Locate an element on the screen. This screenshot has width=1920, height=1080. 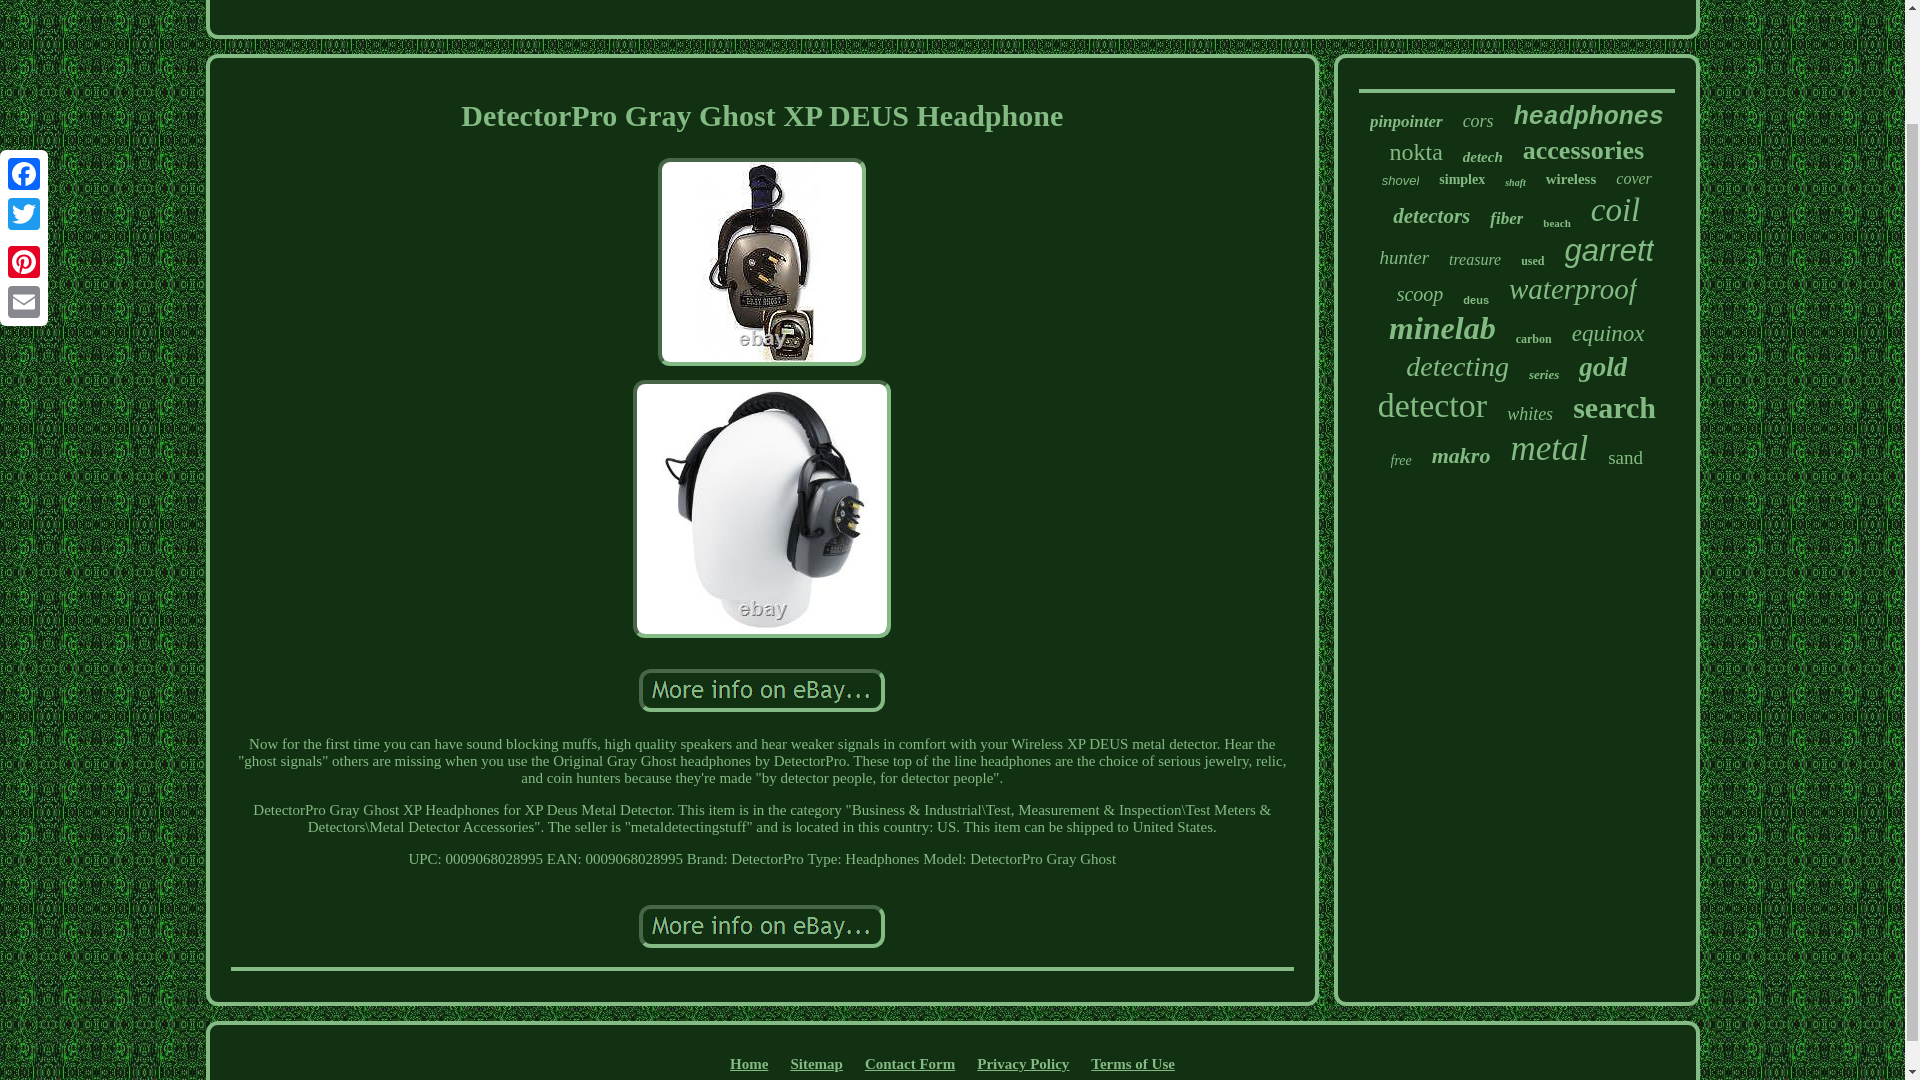
fiber is located at coordinates (1506, 218).